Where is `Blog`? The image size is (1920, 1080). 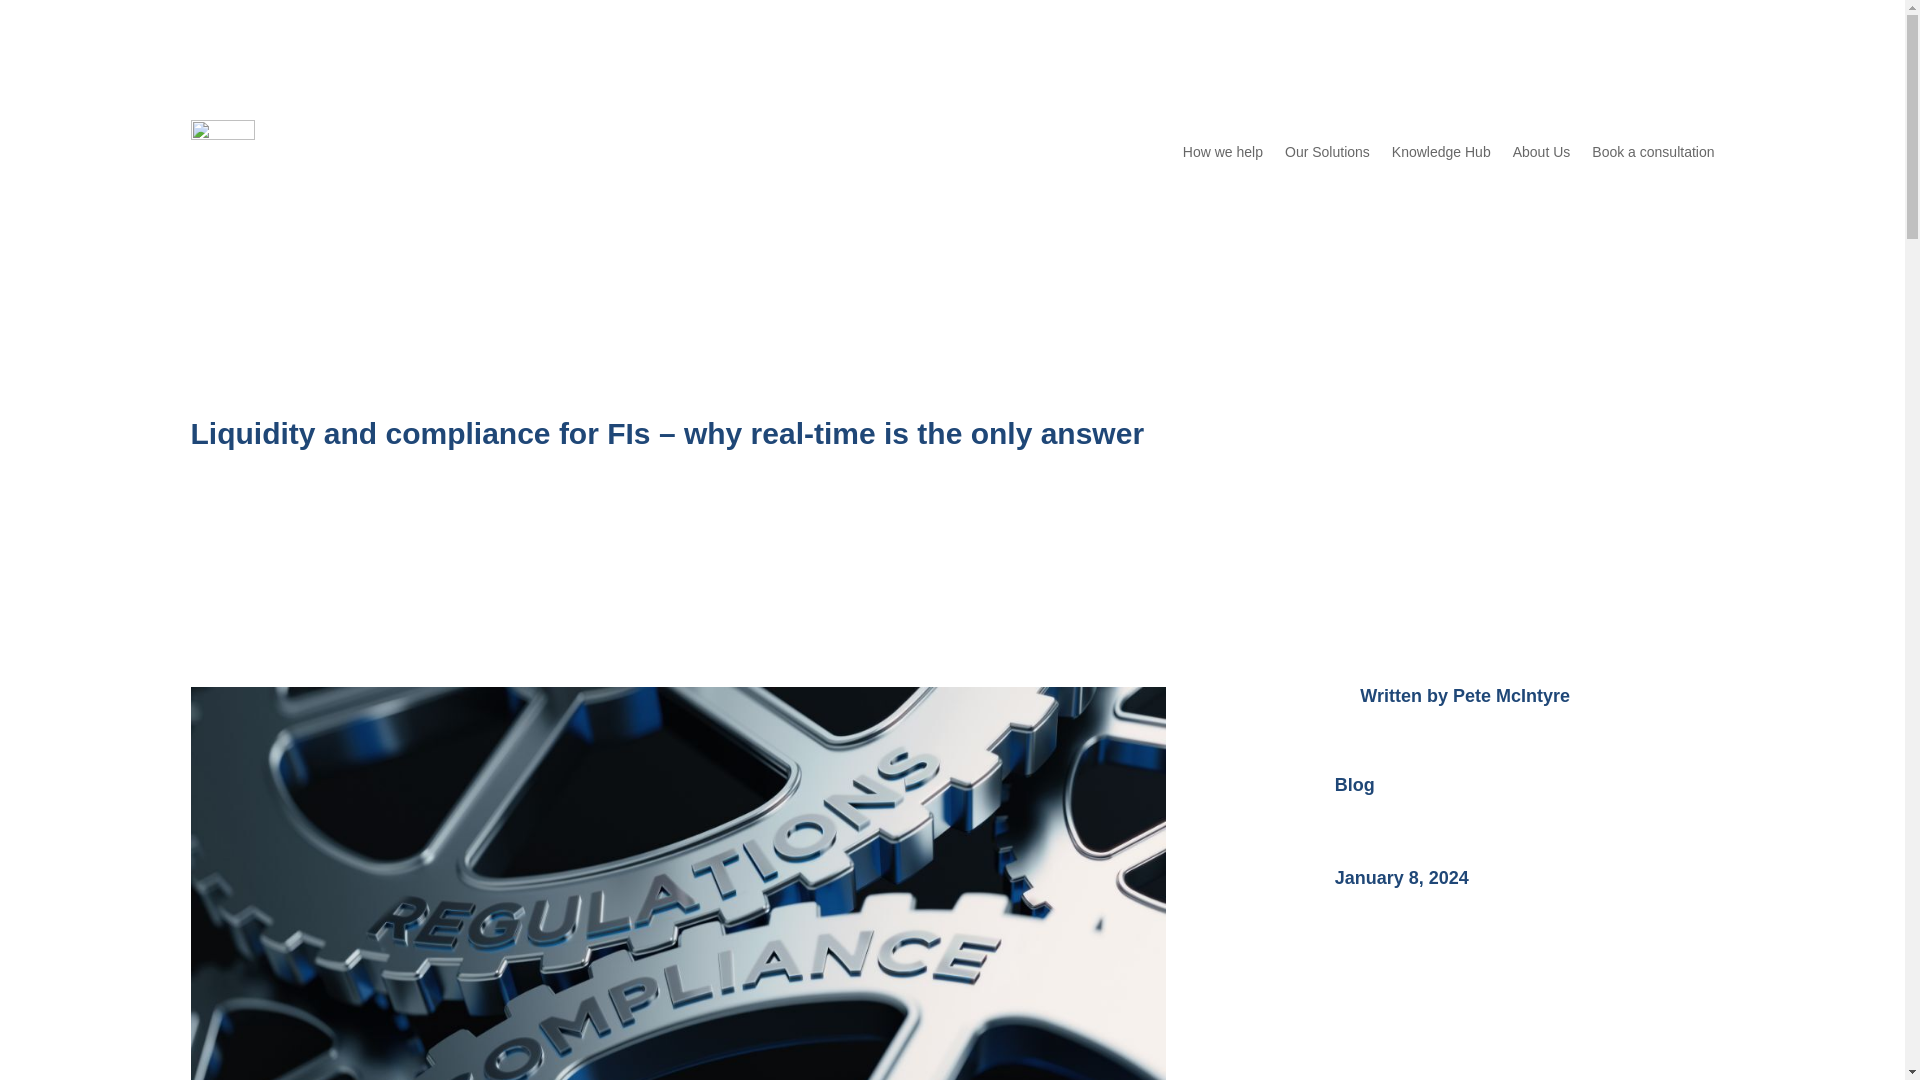 Blog is located at coordinates (1354, 784).